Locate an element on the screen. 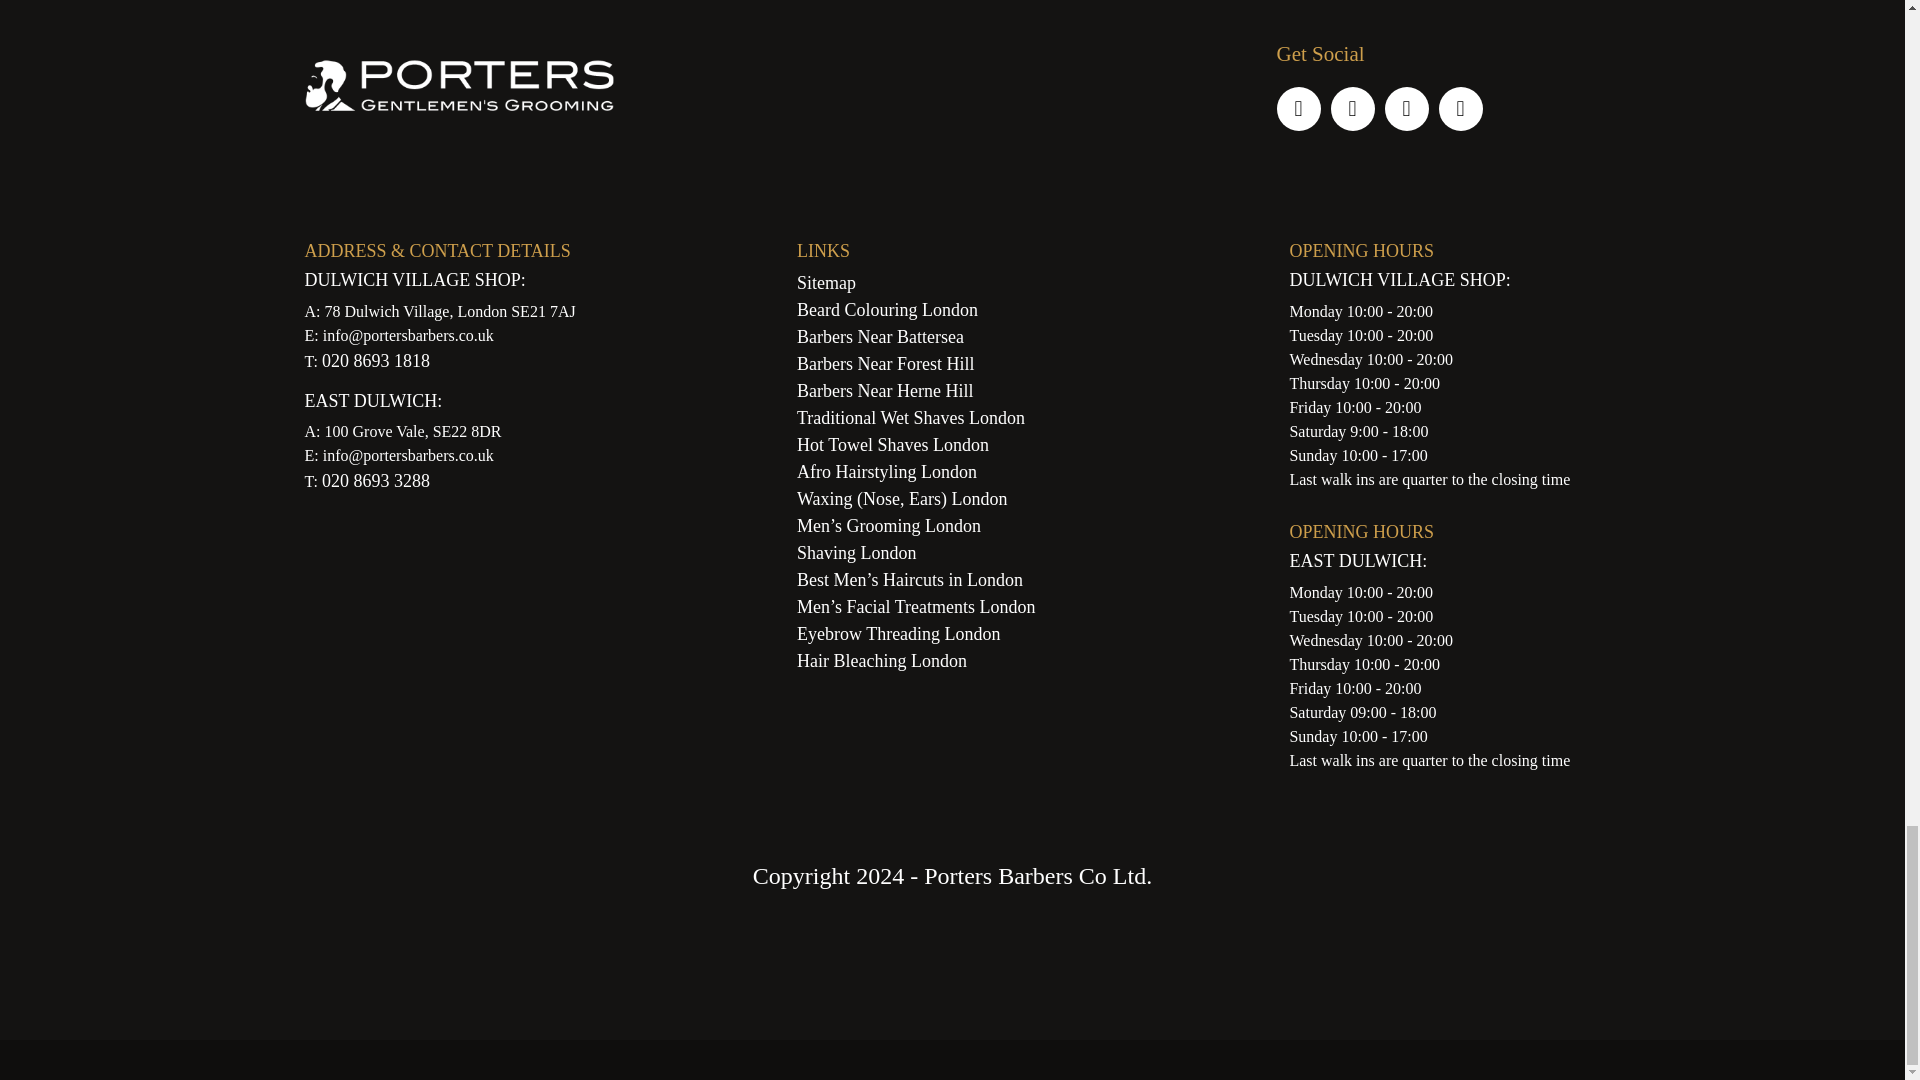 Image resolution: width=1920 pixels, height=1080 pixels. Sitemap is located at coordinates (826, 282).